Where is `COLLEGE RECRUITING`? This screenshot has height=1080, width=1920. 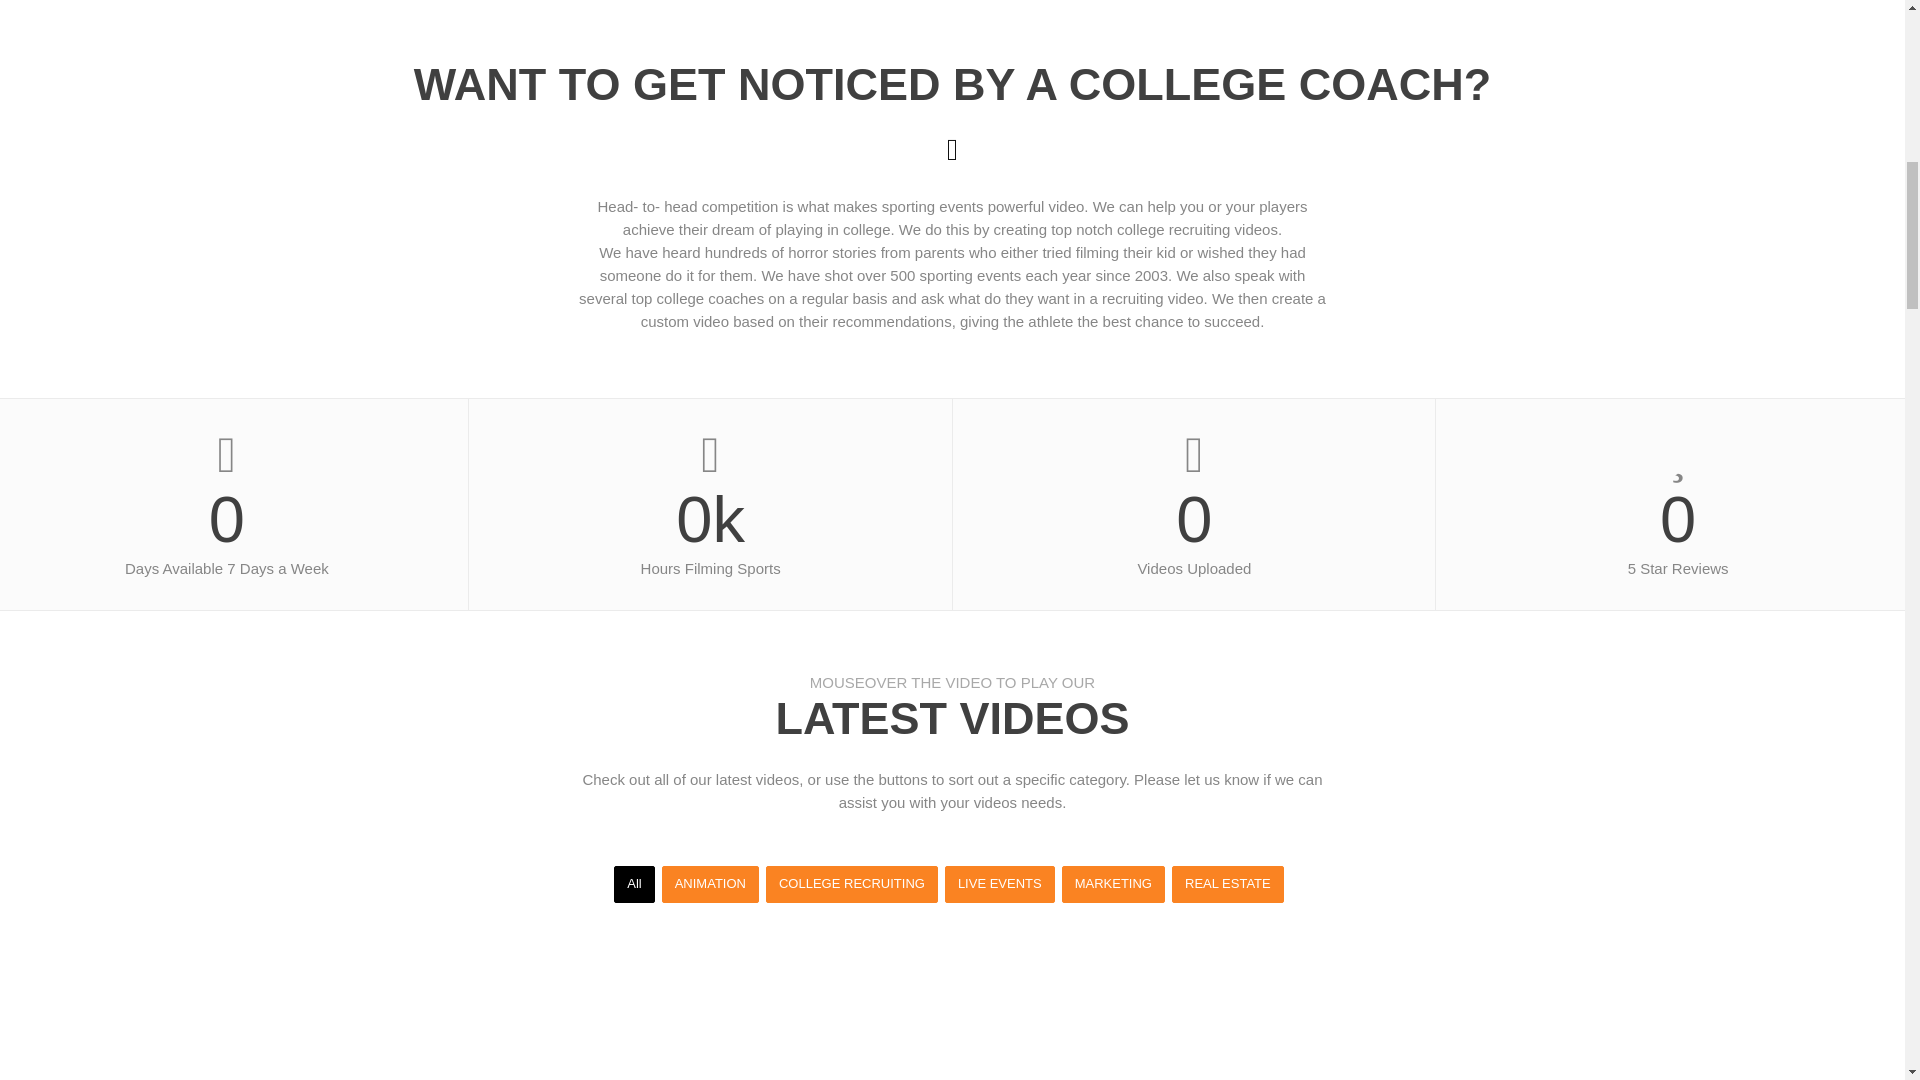 COLLEGE RECRUITING is located at coordinates (852, 884).